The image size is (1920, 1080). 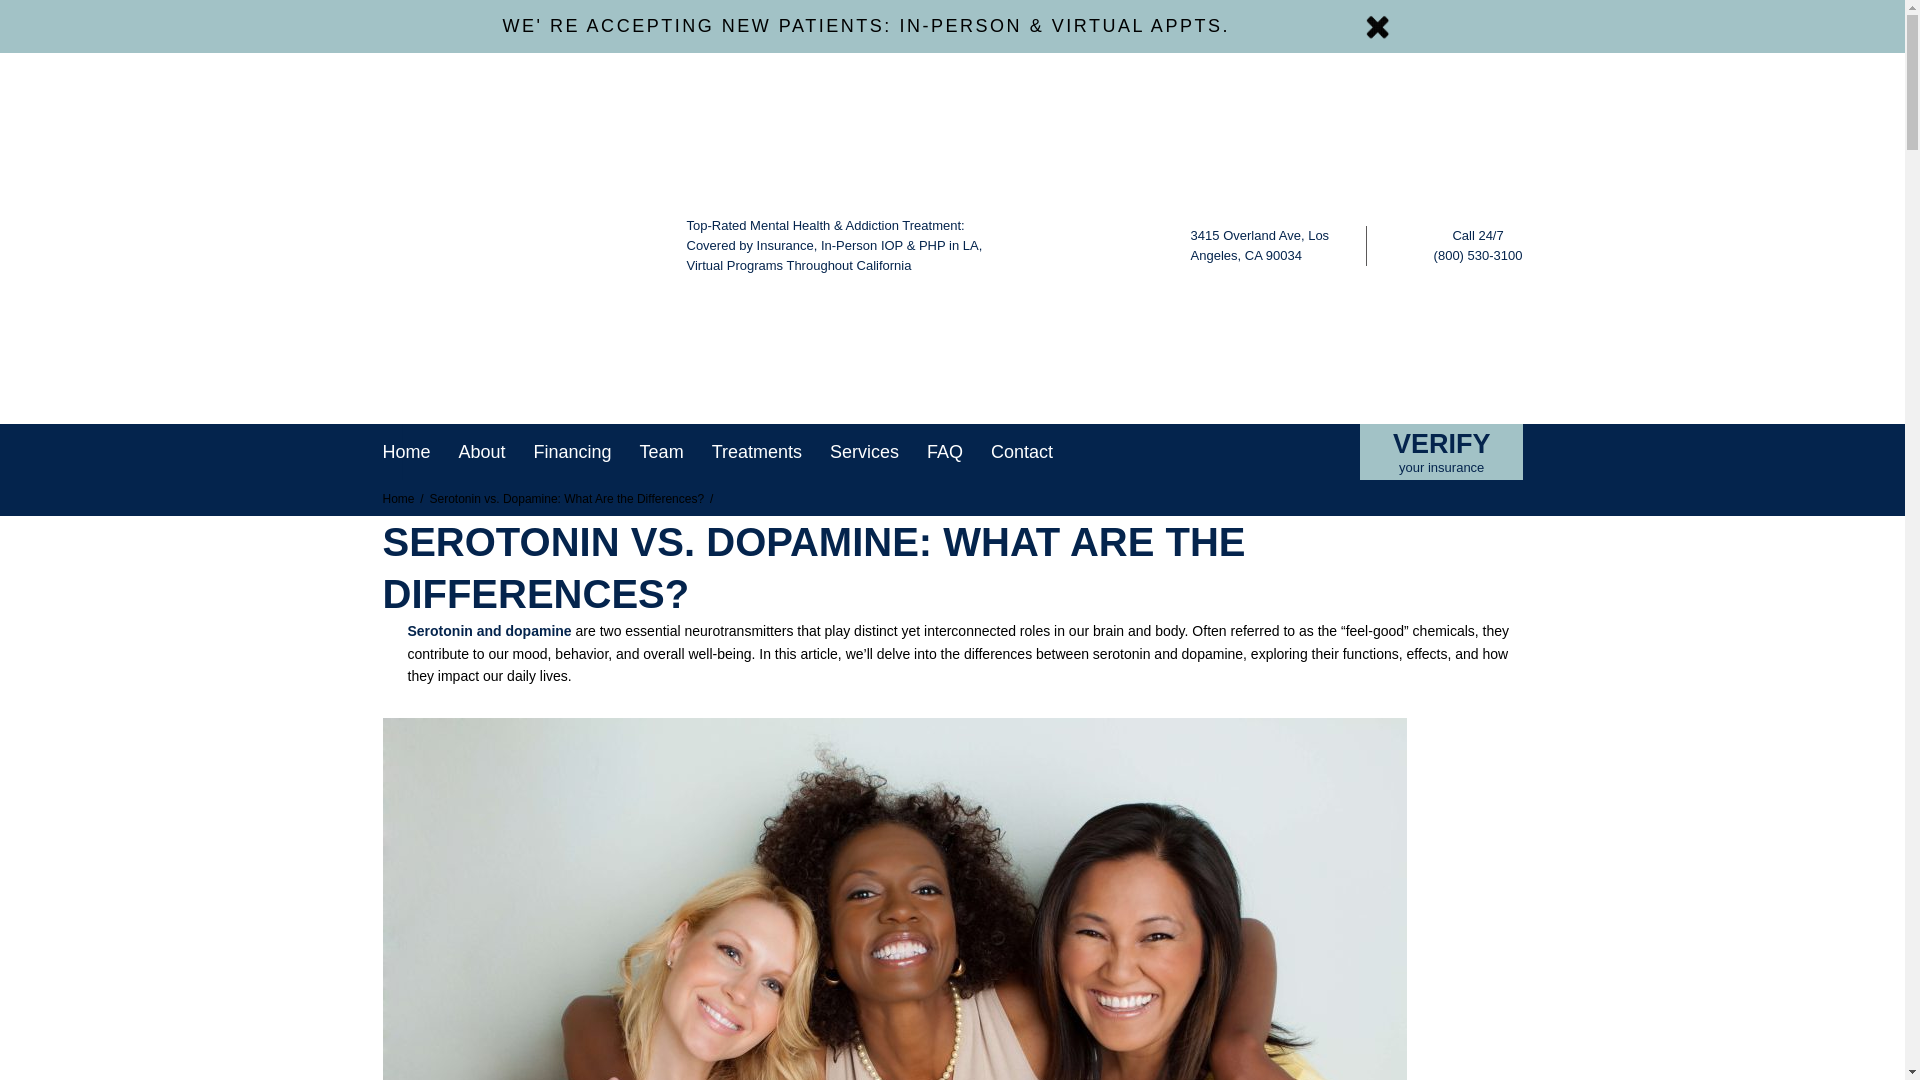 I want to click on Treatments, so click(x=757, y=452).